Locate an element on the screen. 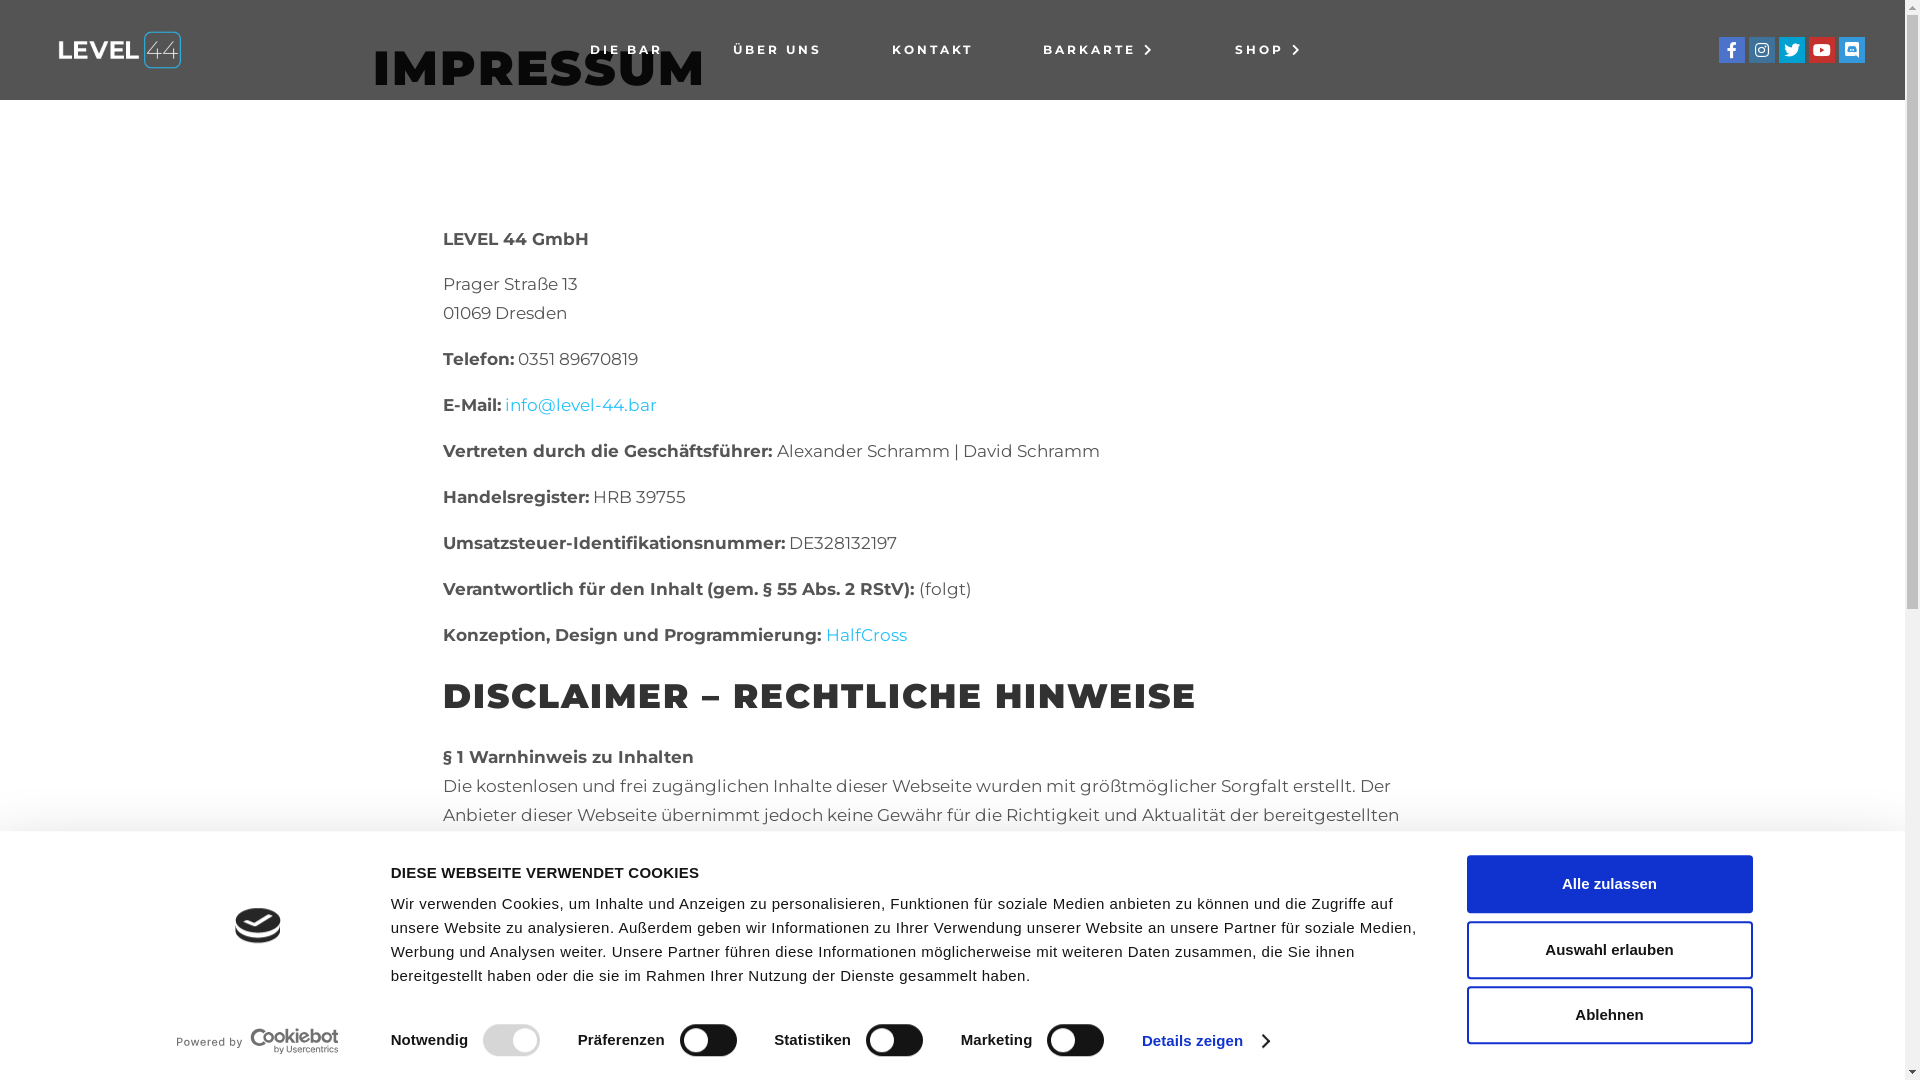 The image size is (1920, 1080). Instagram is located at coordinates (1762, 50).